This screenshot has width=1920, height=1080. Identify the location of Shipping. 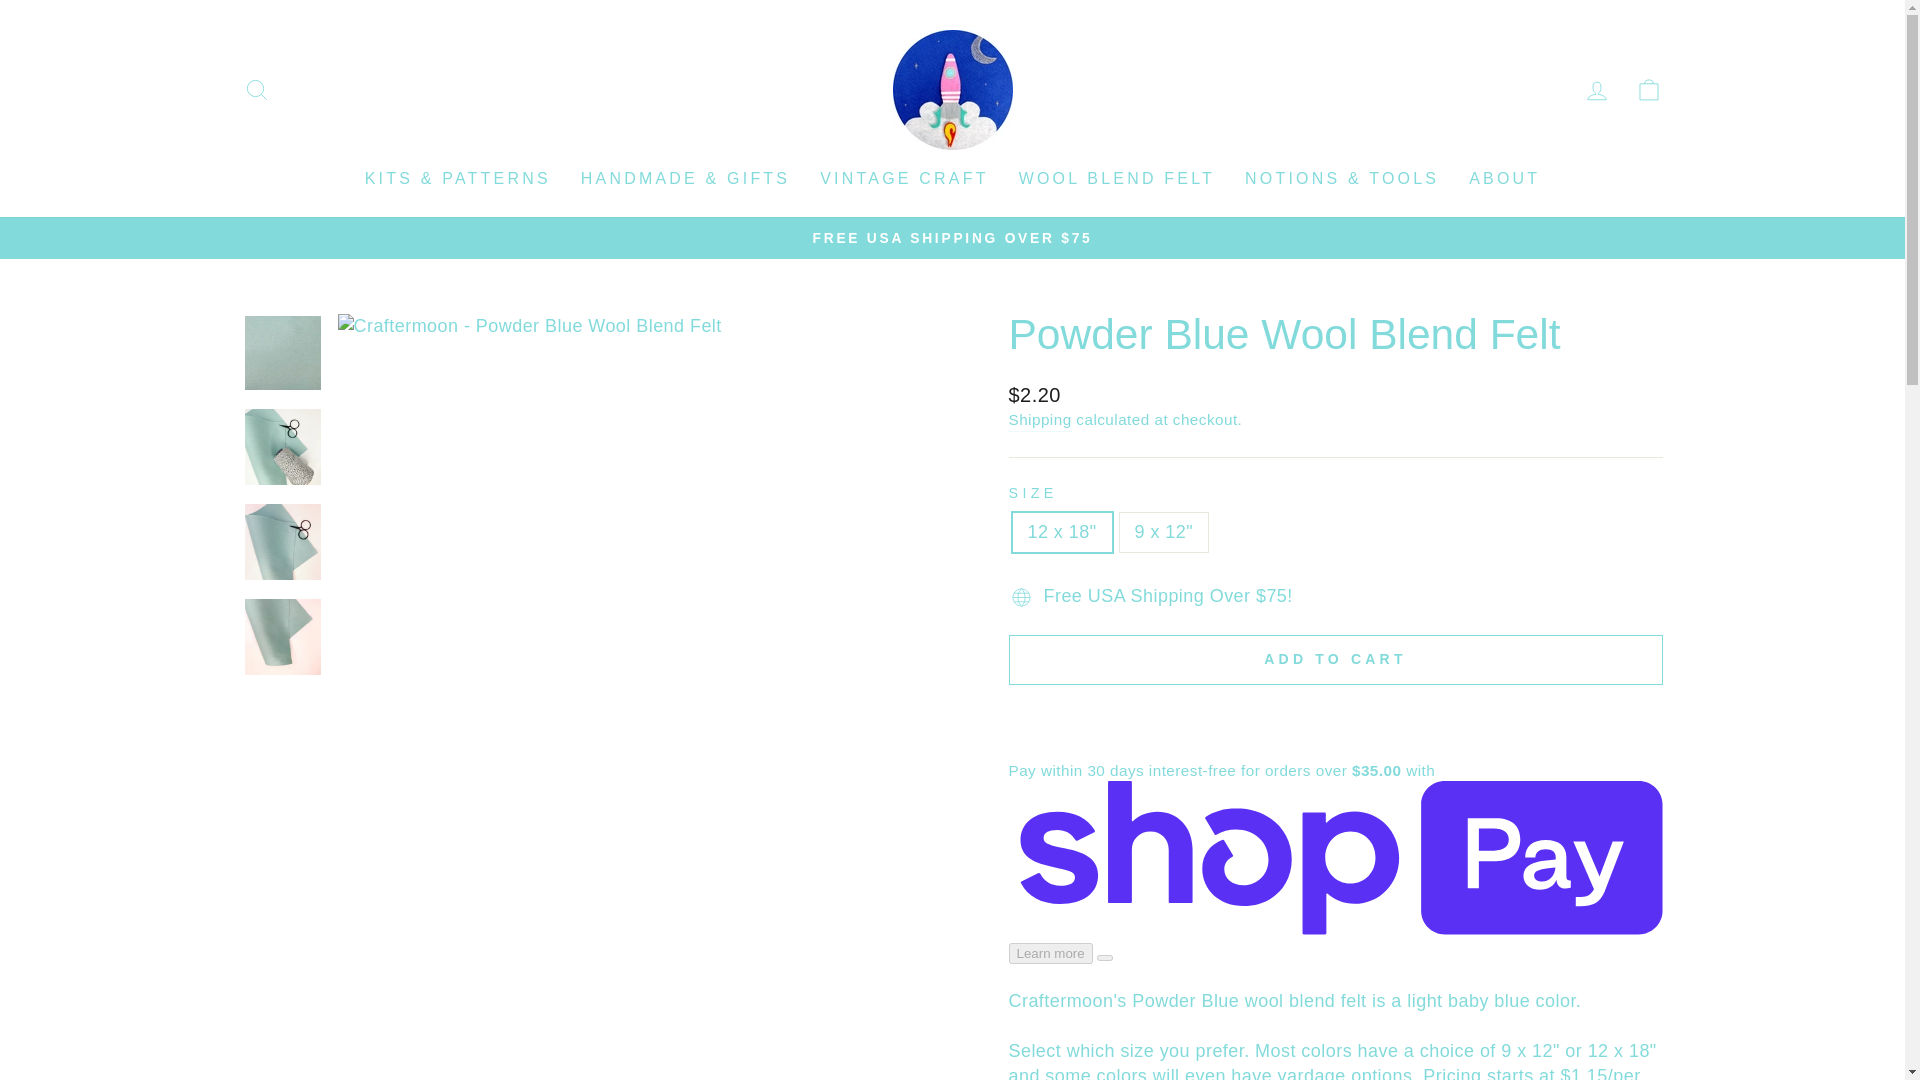
(1040, 420).